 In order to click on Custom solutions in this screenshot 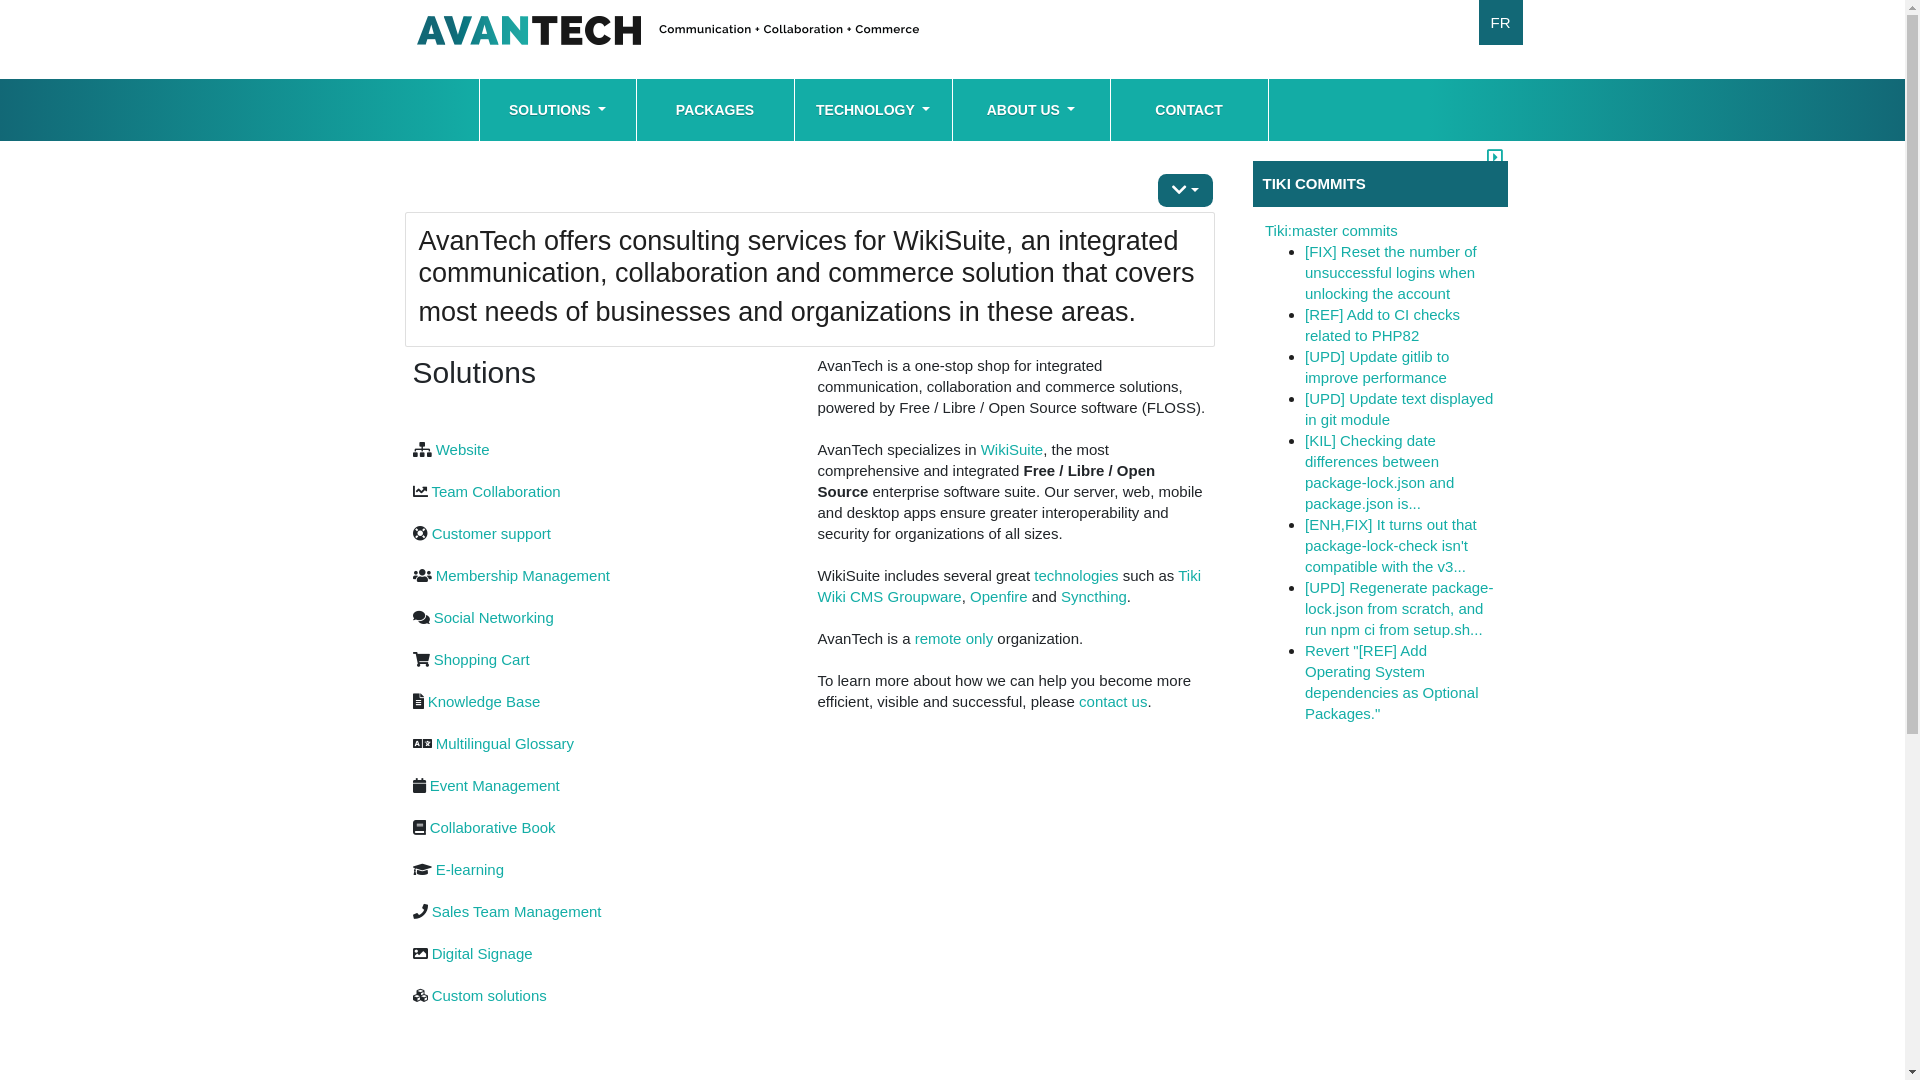, I will do `click(490, 996)`.